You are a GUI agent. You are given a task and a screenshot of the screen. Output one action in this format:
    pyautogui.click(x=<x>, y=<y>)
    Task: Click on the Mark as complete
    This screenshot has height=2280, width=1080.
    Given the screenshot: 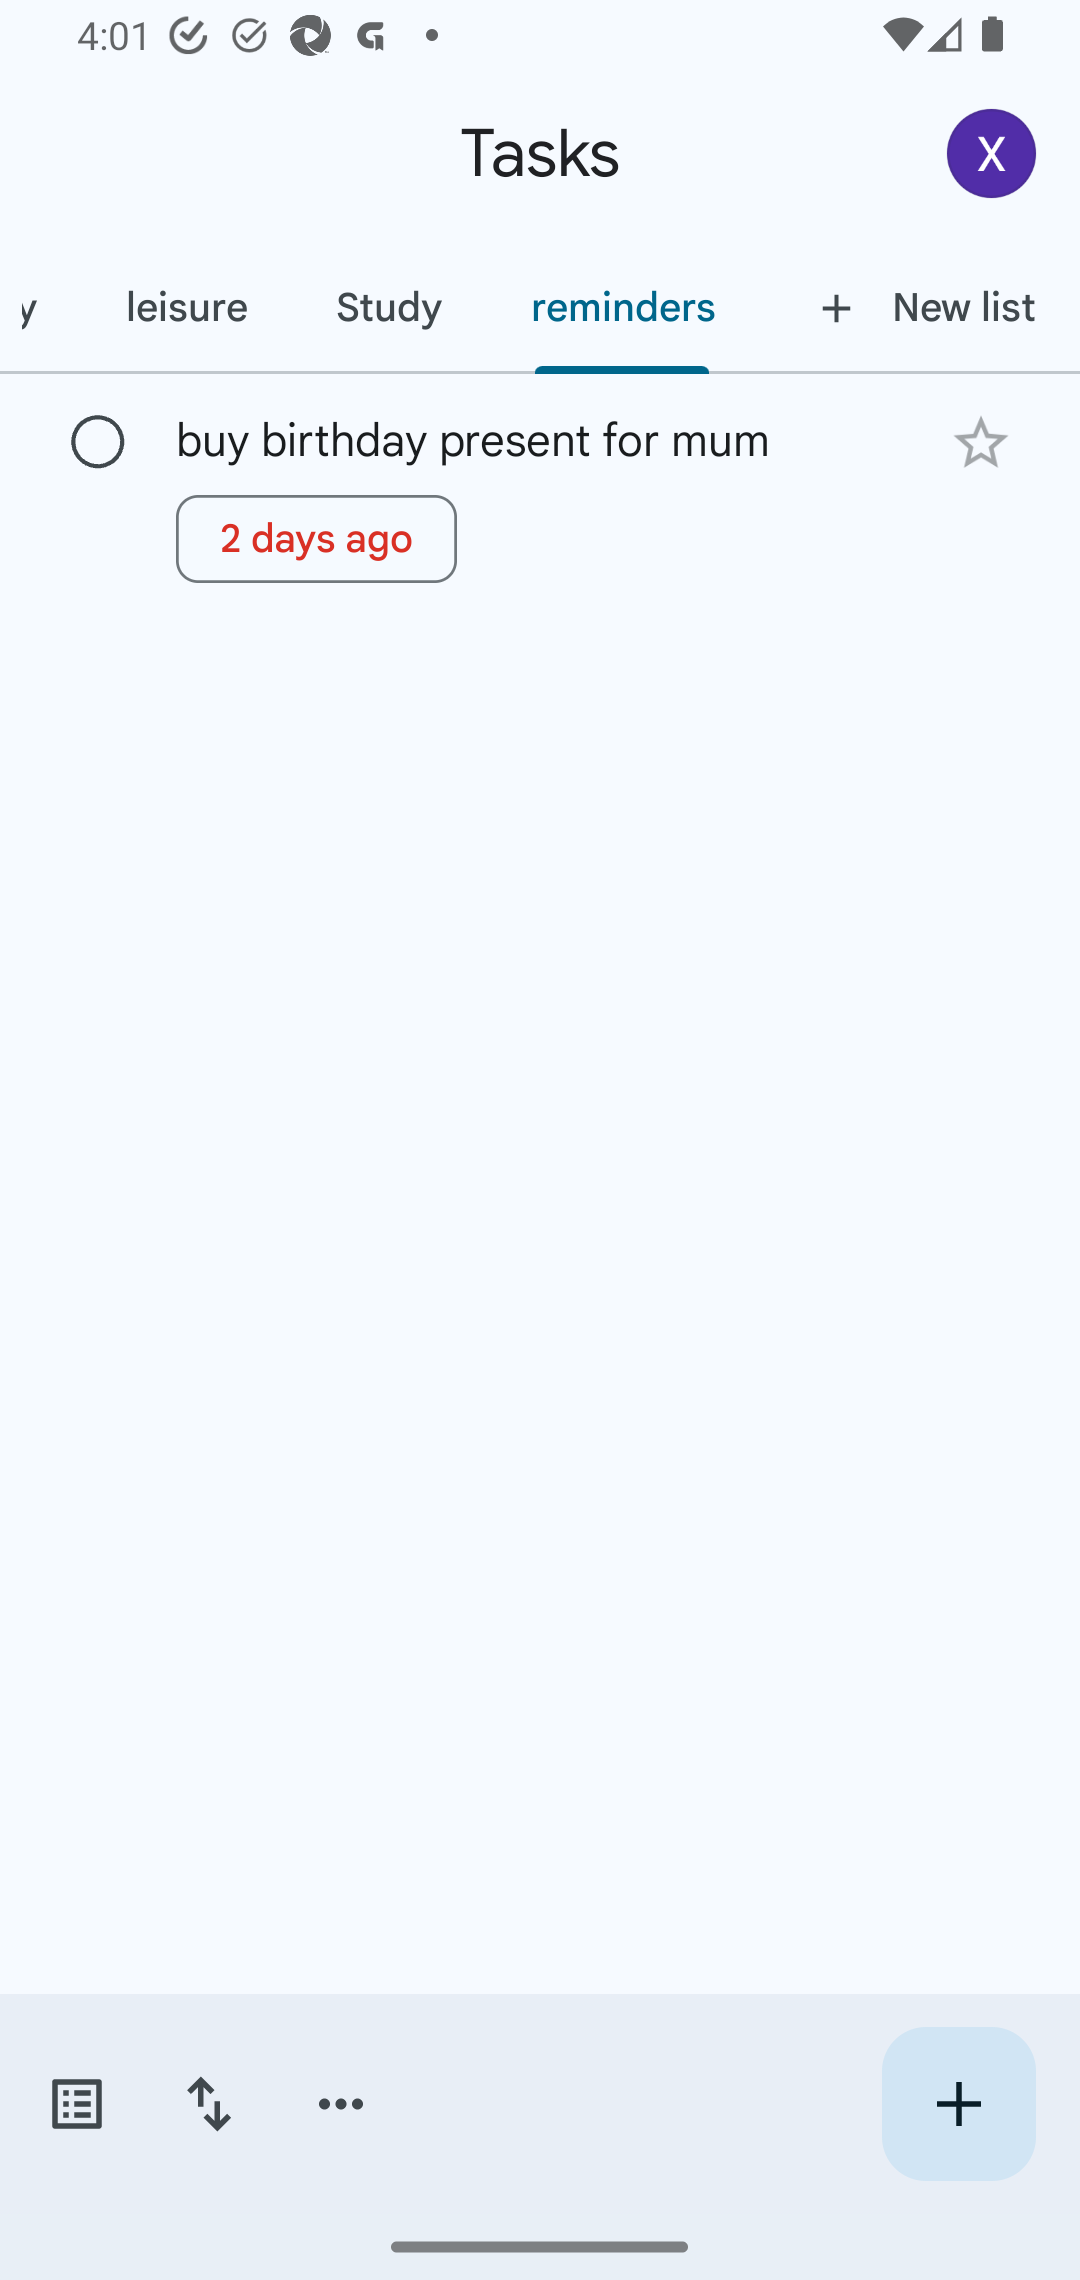 What is the action you would take?
    pyautogui.click(x=98, y=443)
    